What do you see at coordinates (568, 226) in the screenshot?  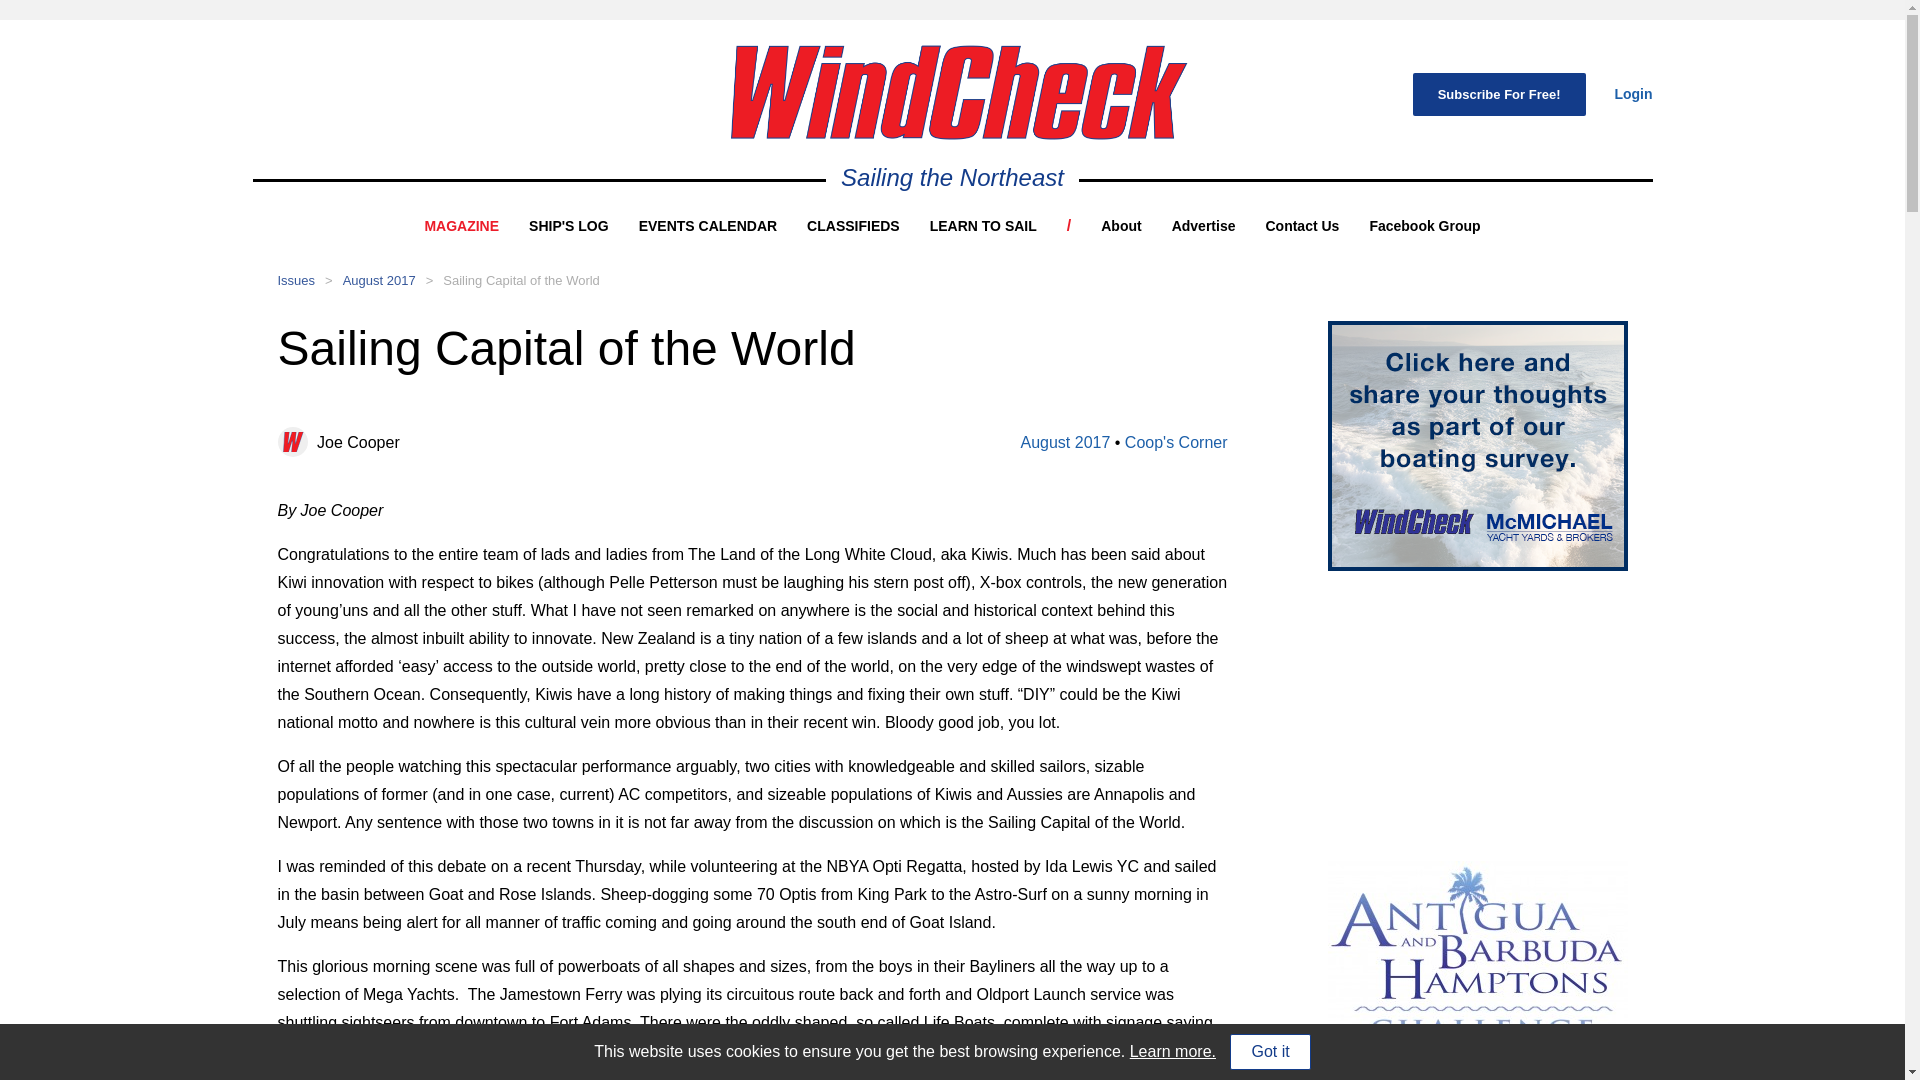 I see `SHIP'S LOG` at bounding box center [568, 226].